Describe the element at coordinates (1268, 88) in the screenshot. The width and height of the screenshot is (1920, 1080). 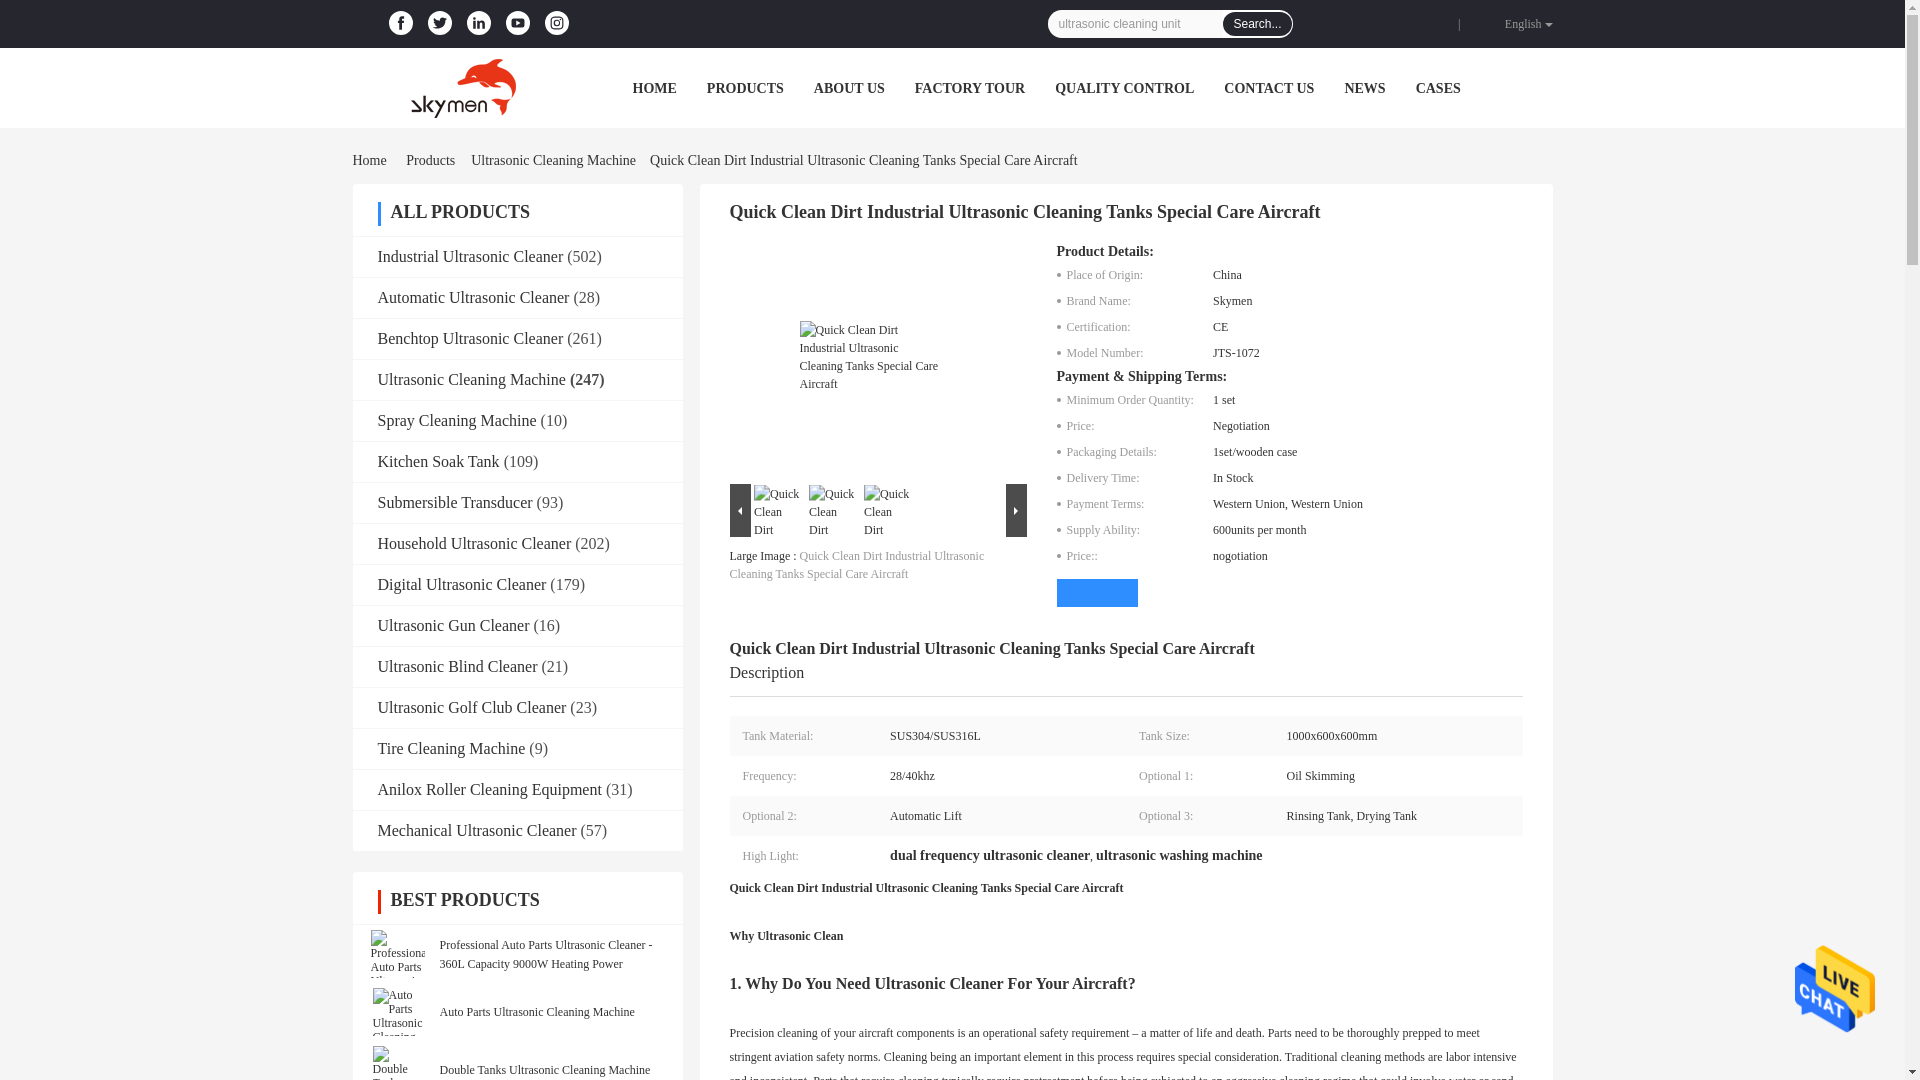
I see `CONTACT US` at that location.